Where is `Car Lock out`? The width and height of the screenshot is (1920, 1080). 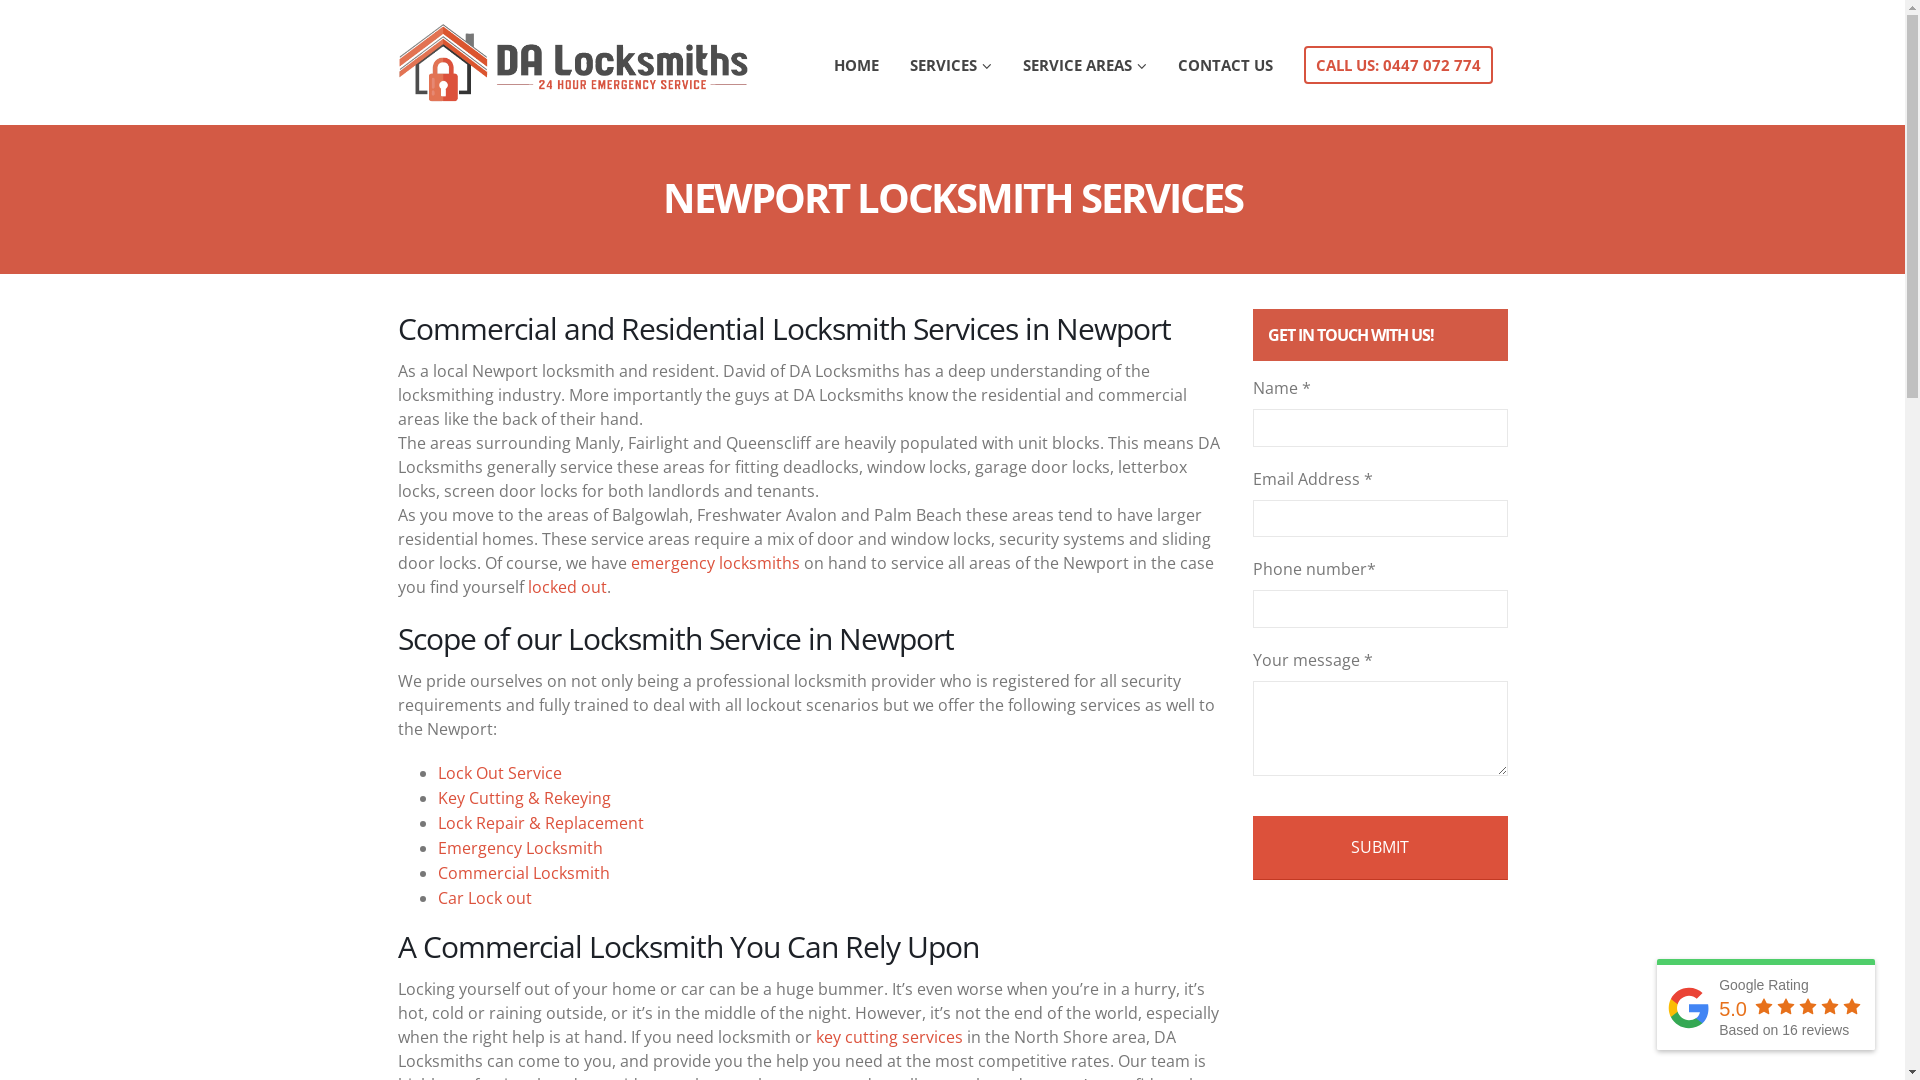
Car Lock out is located at coordinates (485, 898).